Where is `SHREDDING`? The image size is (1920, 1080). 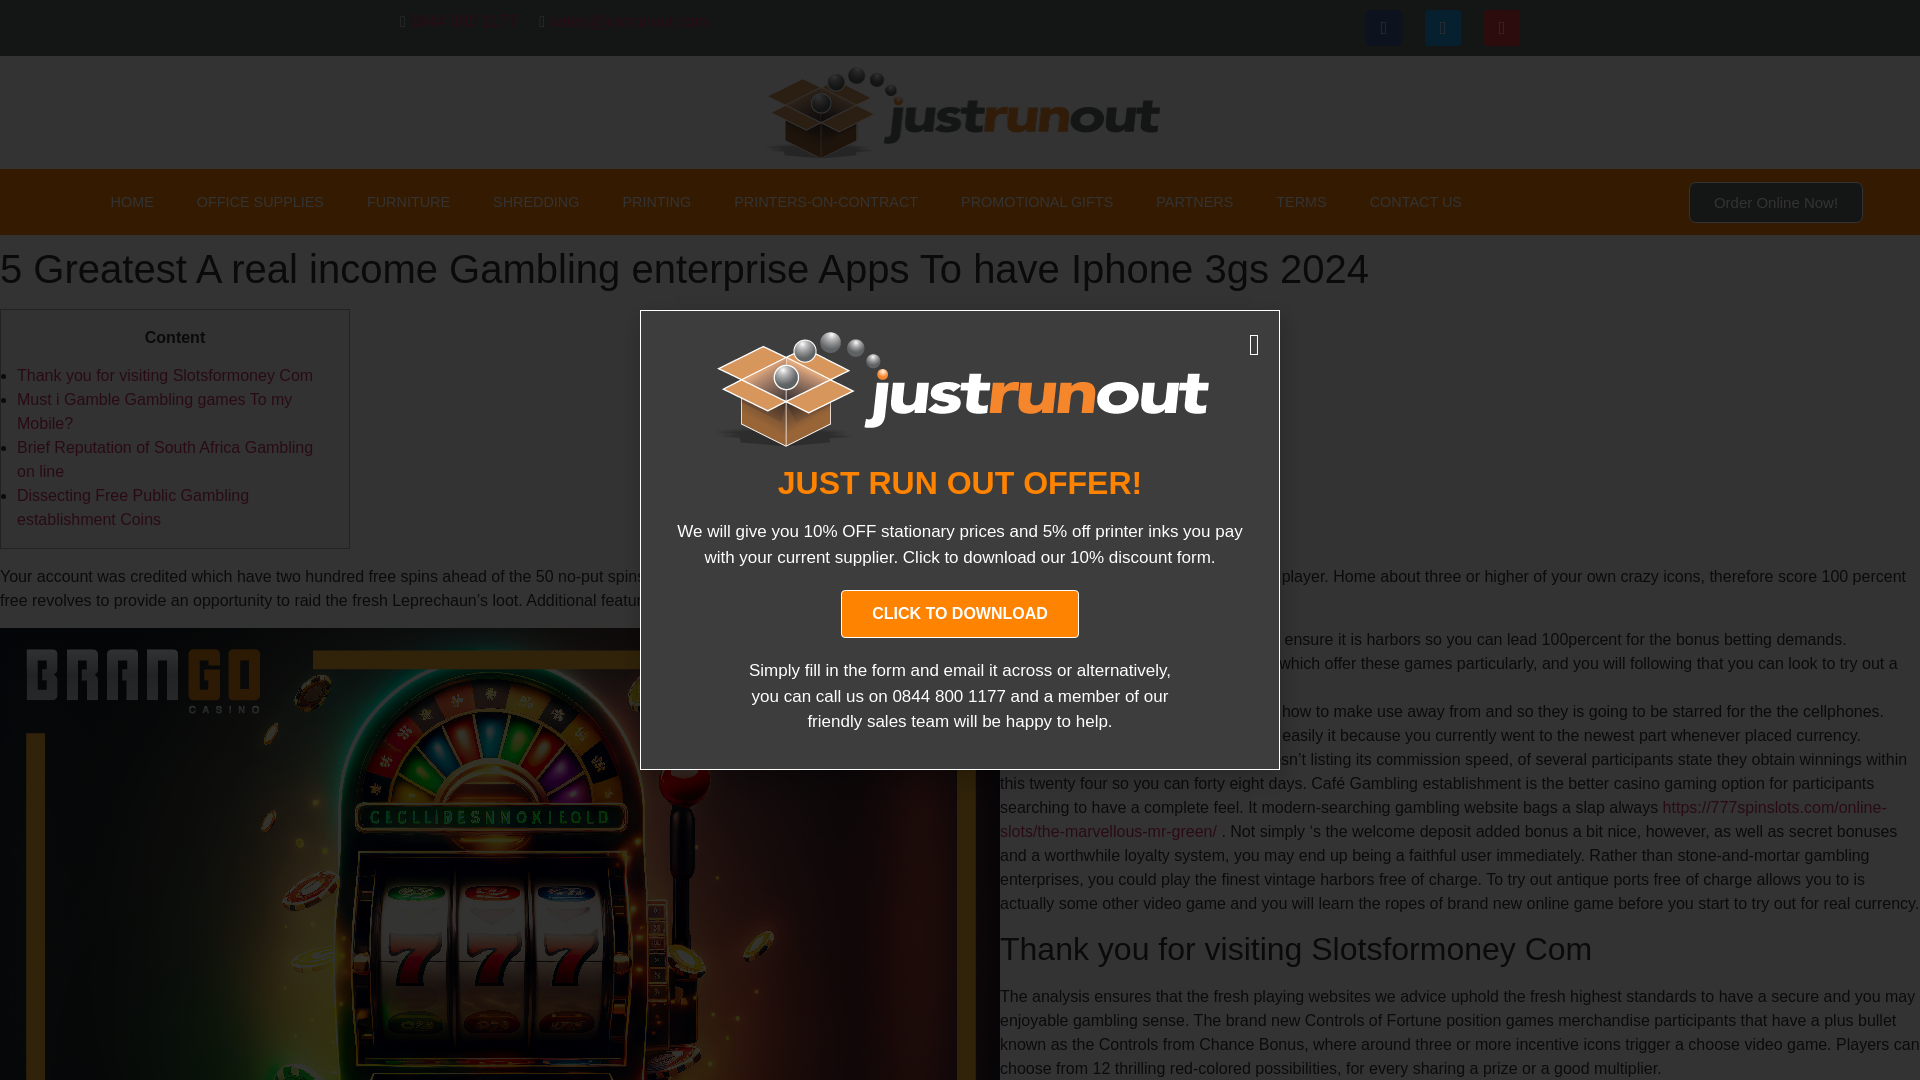
SHREDDING is located at coordinates (536, 202).